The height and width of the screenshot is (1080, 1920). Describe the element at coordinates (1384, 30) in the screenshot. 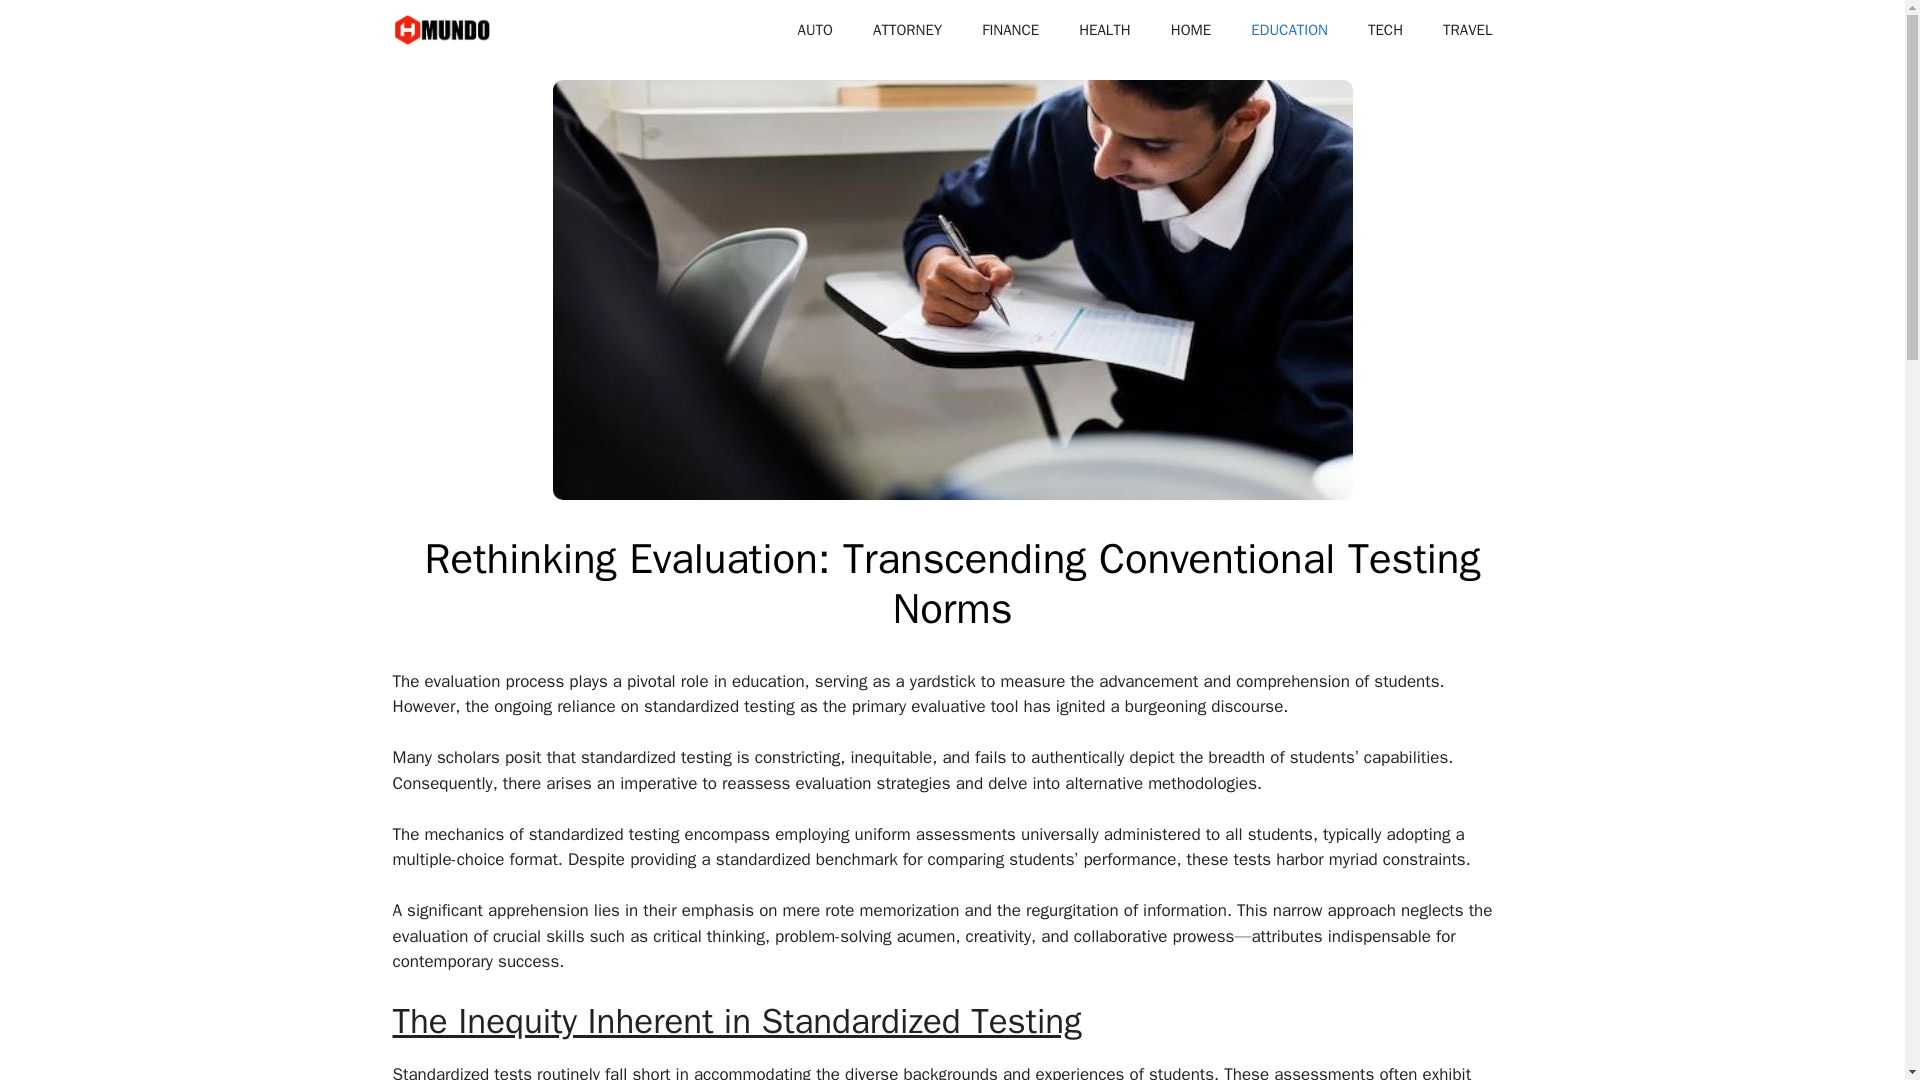

I see `TECH` at that location.